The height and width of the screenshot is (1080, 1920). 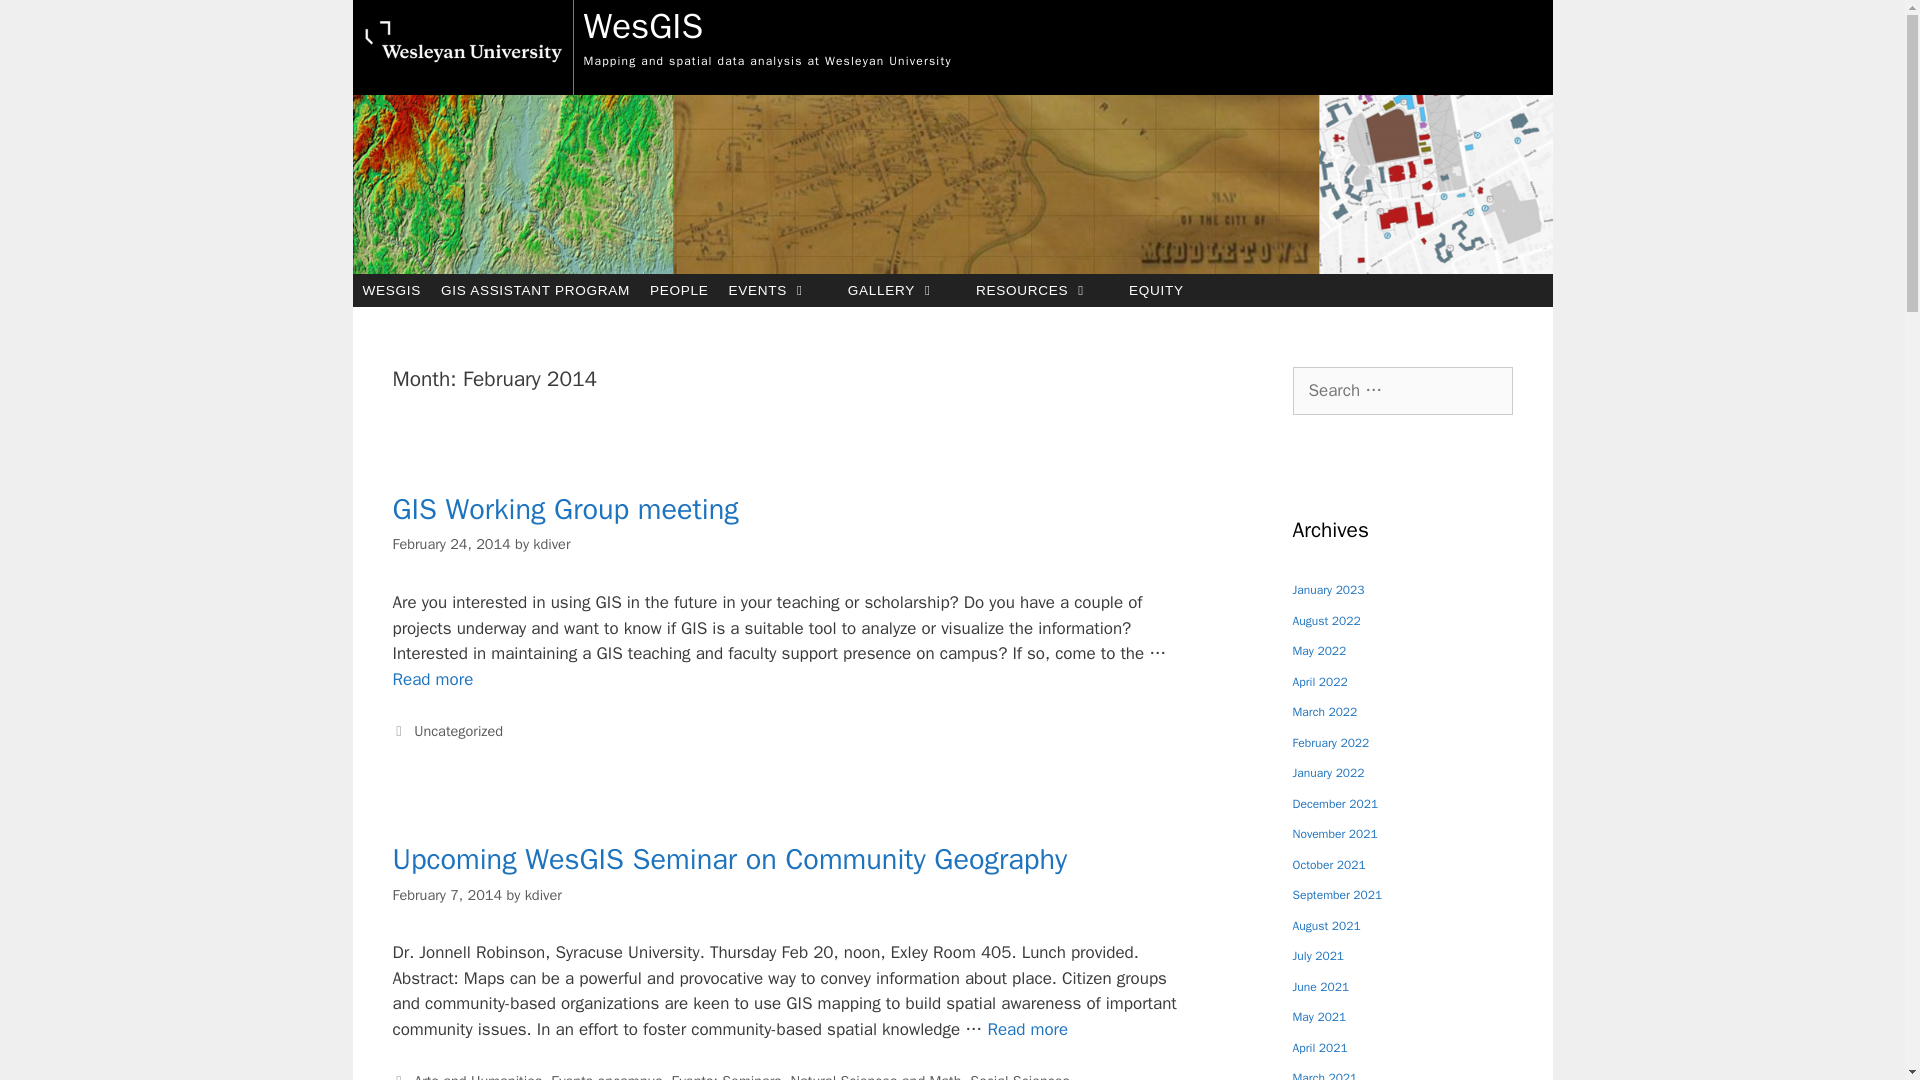 I want to click on GIS Working Group meeting, so click(x=564, y=510).